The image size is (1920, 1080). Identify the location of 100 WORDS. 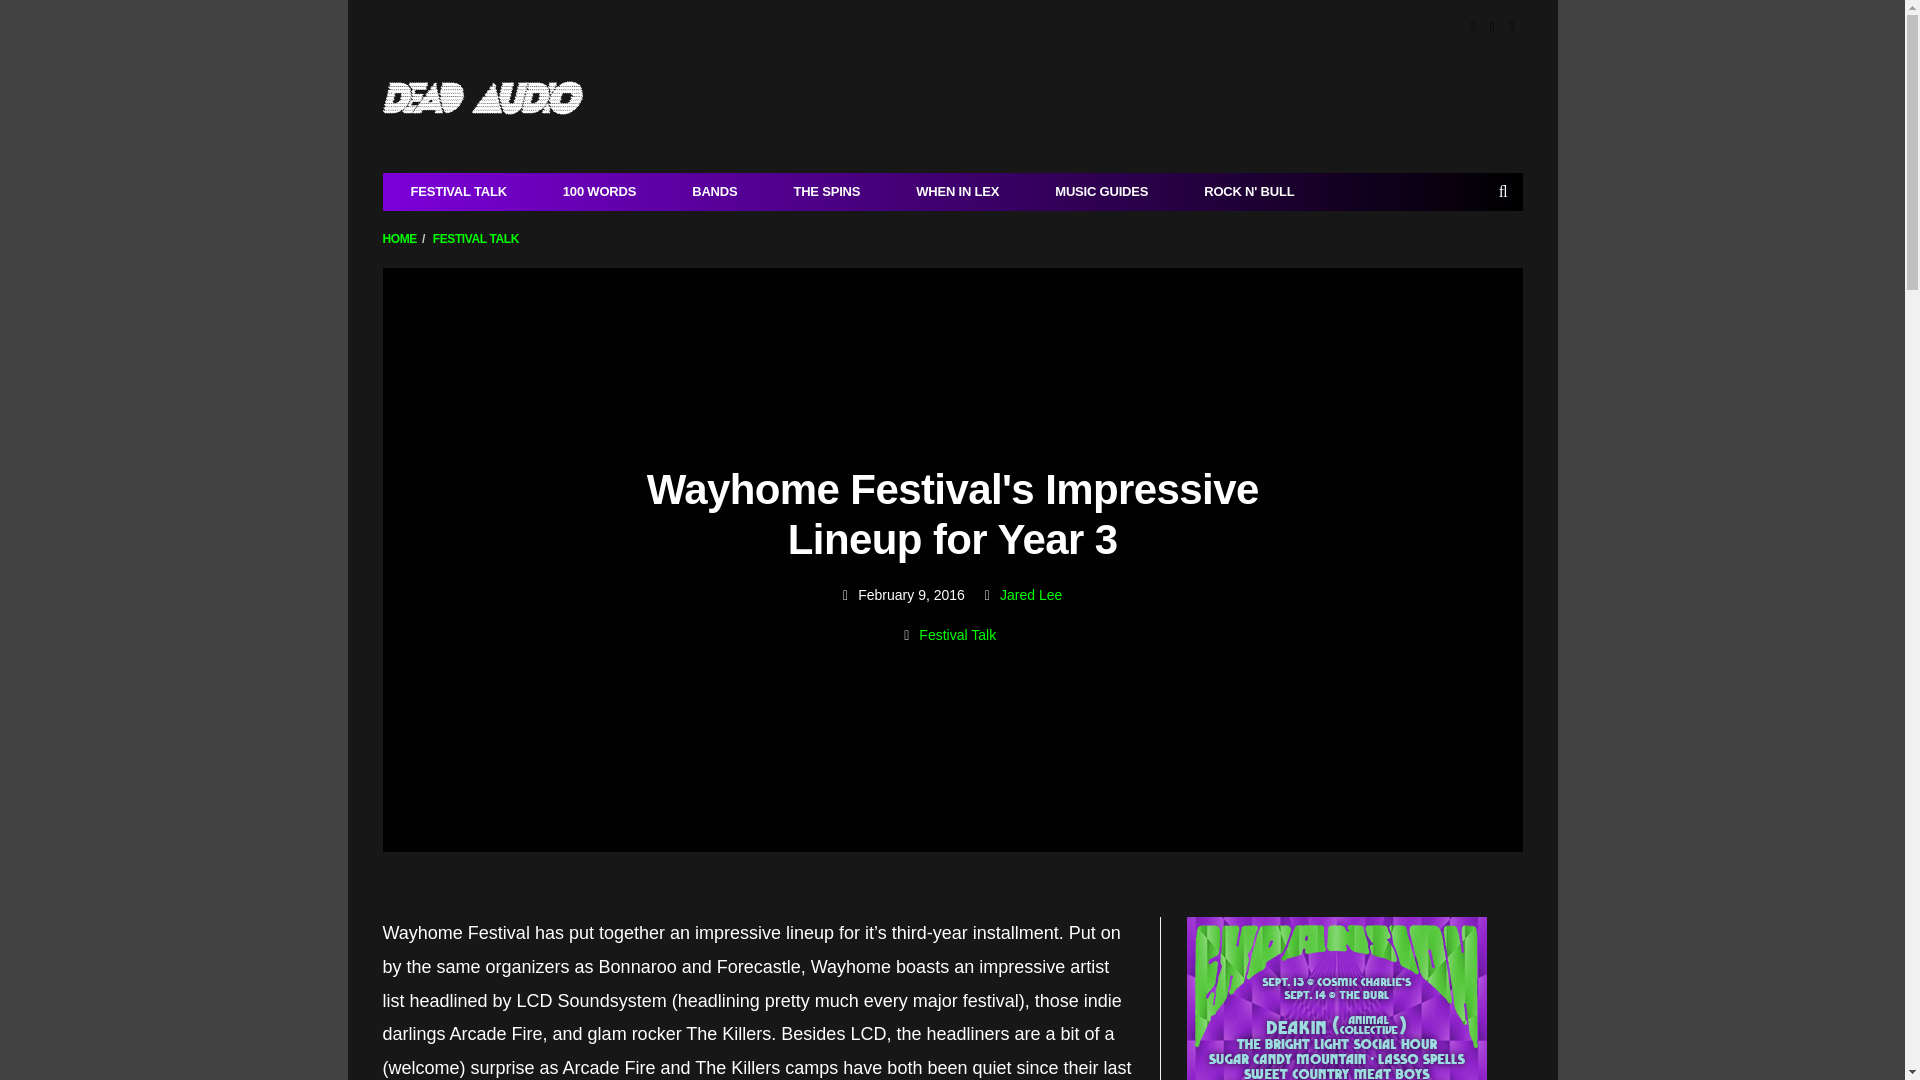
(600, 191).